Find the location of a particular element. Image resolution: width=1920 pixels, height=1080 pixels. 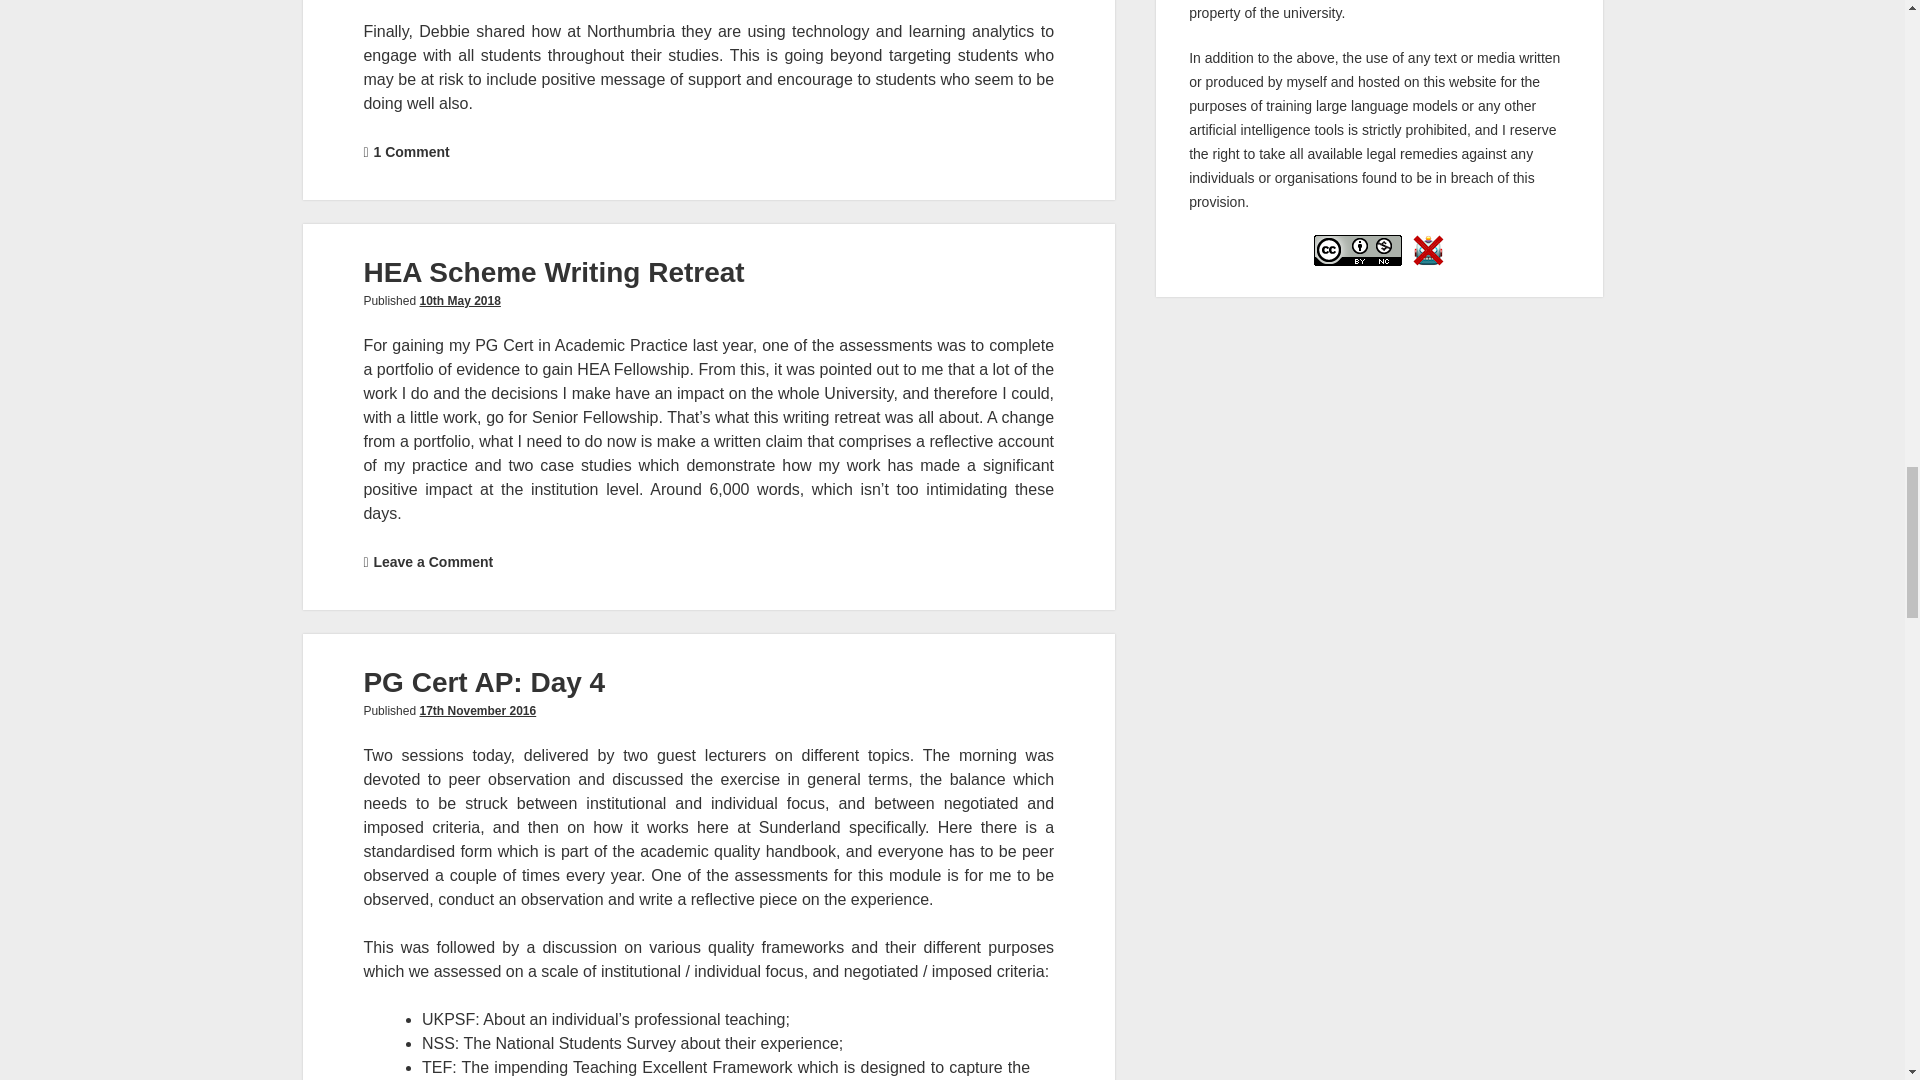

1 Comment is located at coordinates (410, 151).